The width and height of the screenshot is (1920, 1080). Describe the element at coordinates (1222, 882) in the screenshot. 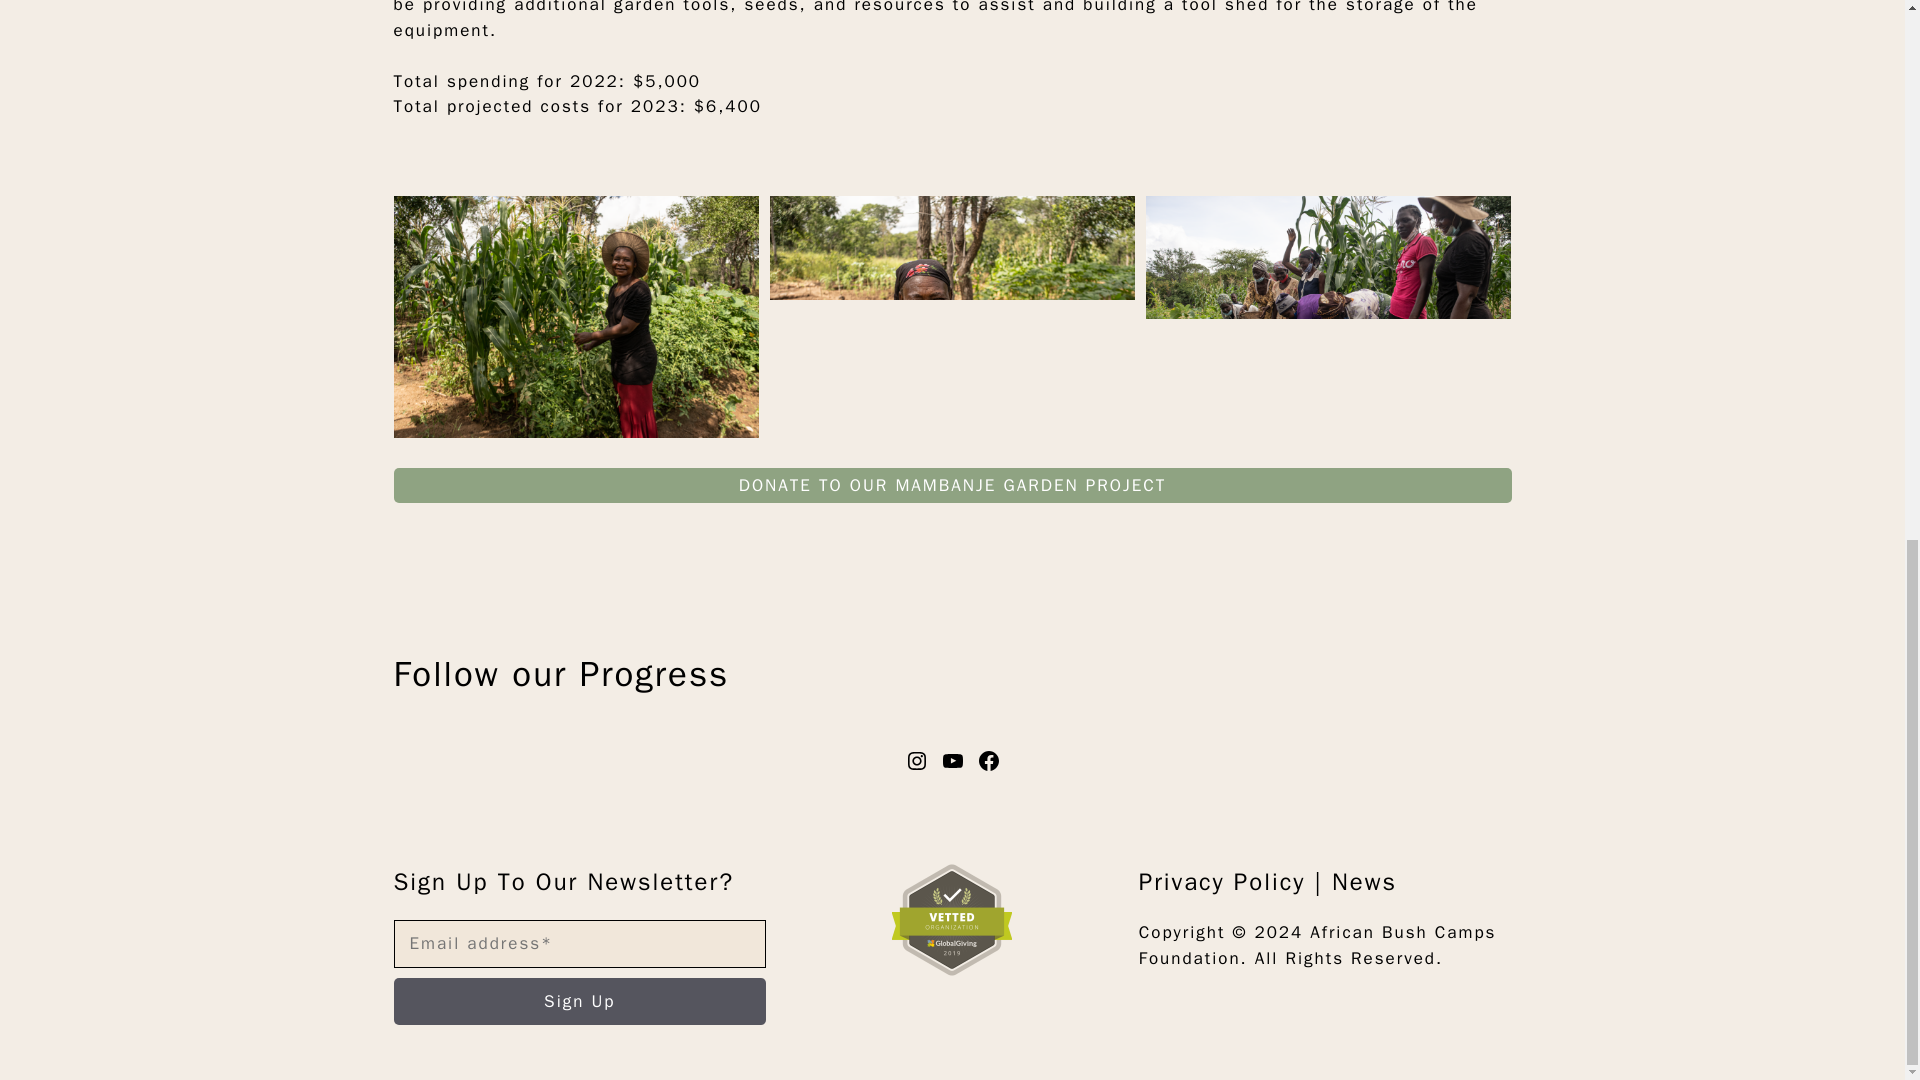

I see `Privacy Policy` at that location.